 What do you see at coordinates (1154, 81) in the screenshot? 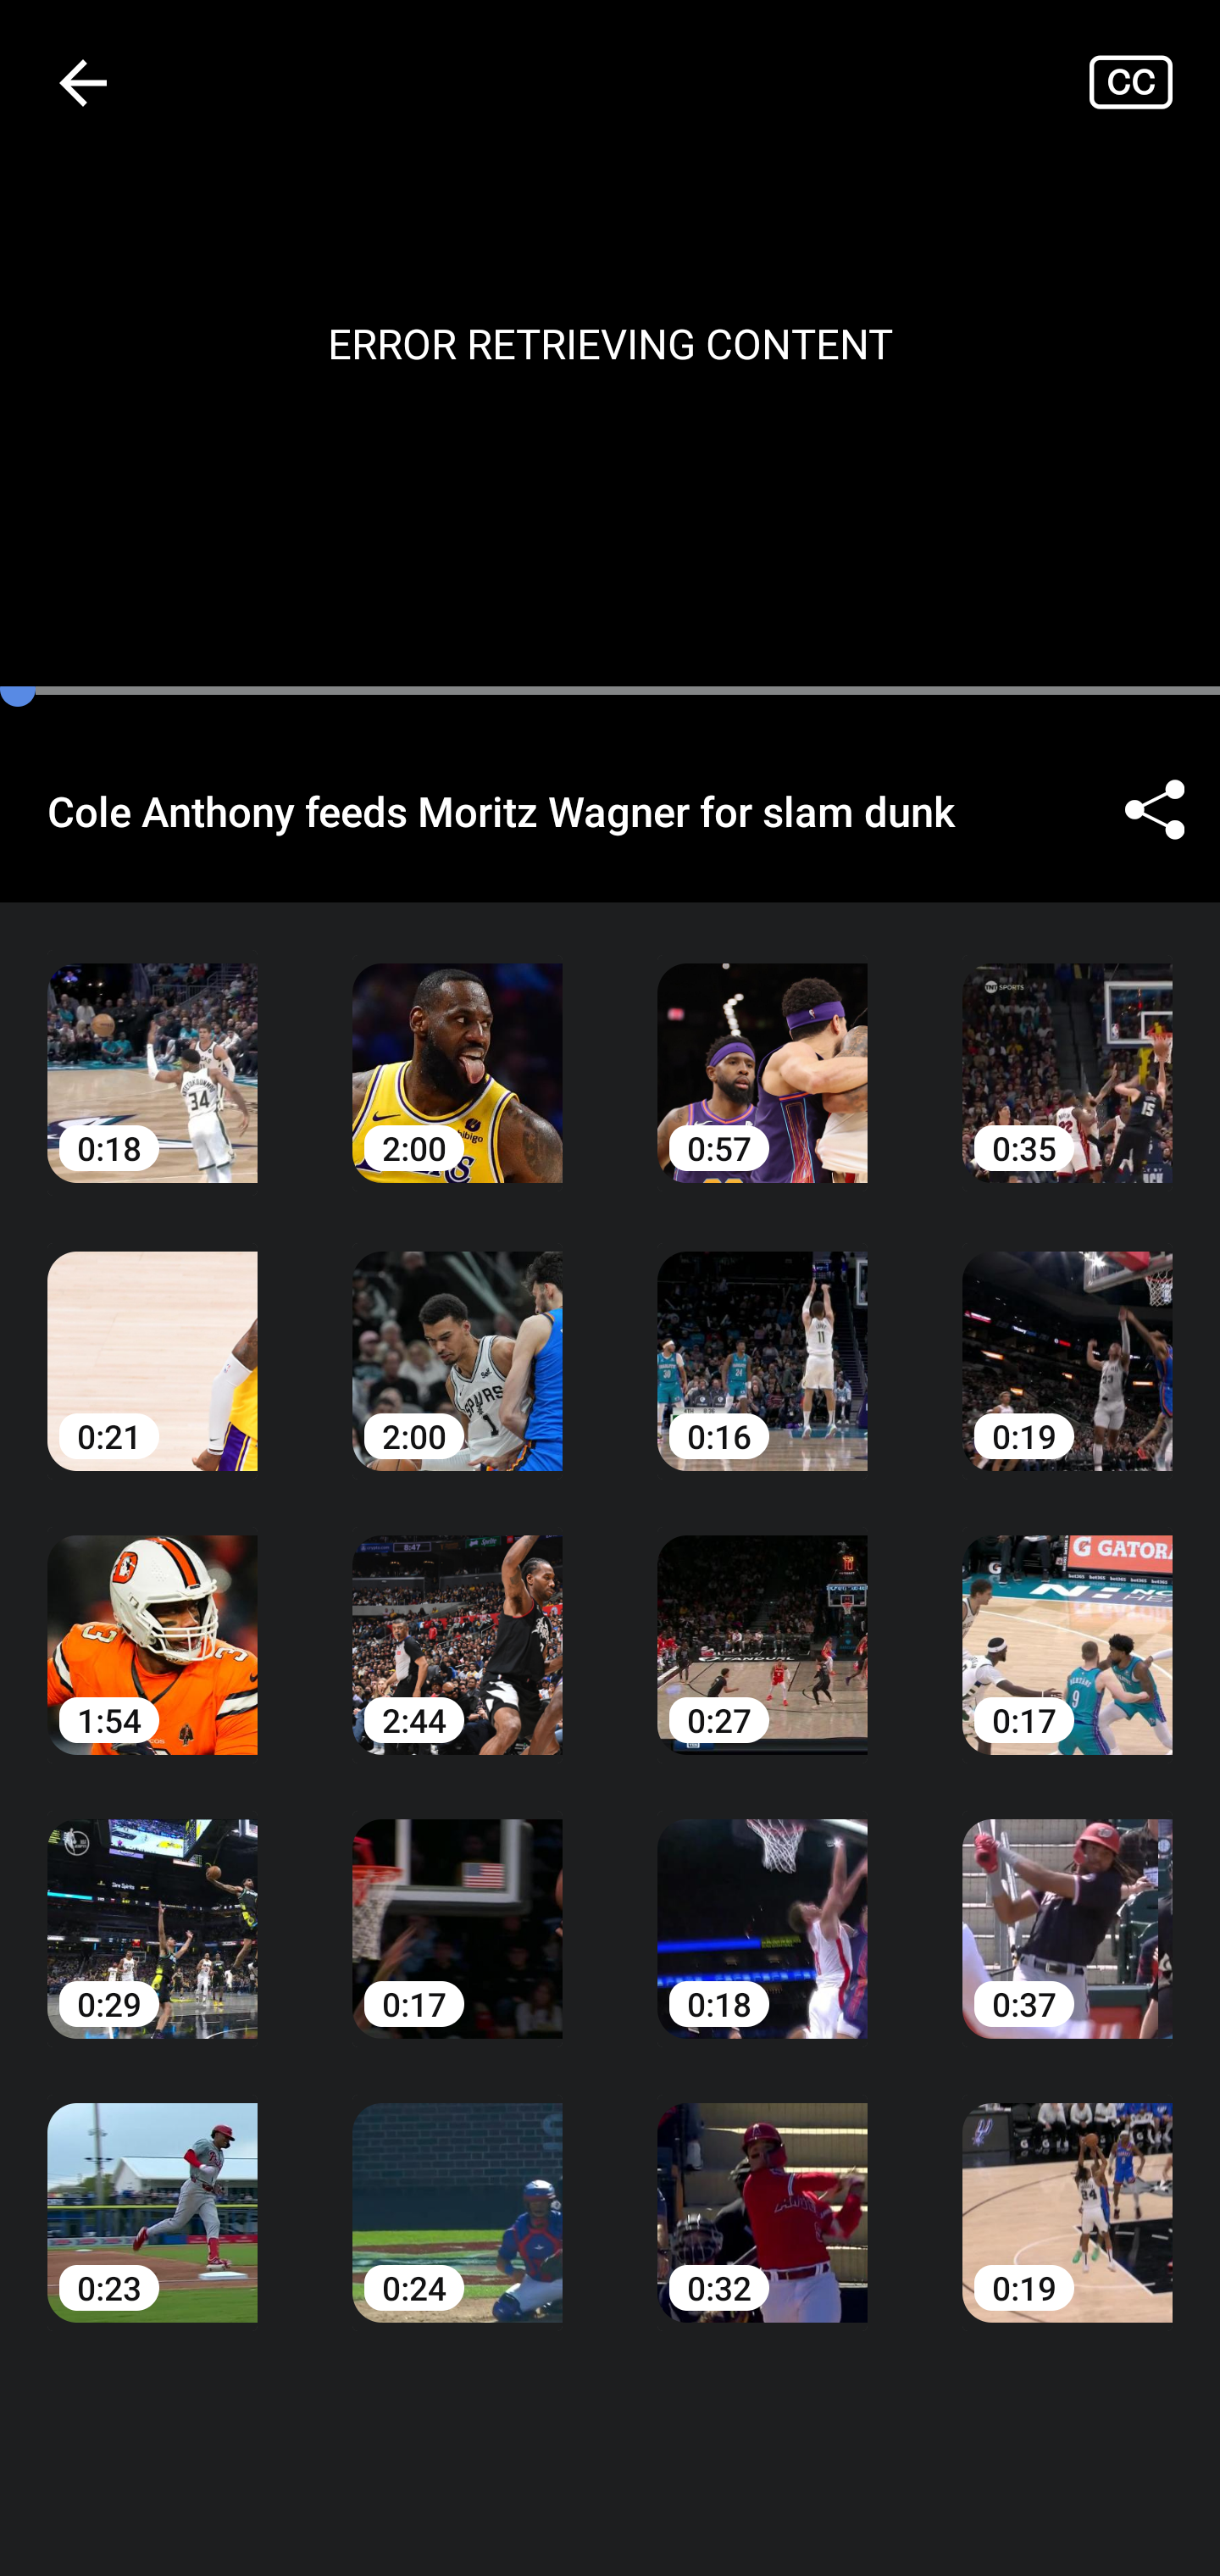
I see `Closed captions ` at bounding box center [1154, 81].